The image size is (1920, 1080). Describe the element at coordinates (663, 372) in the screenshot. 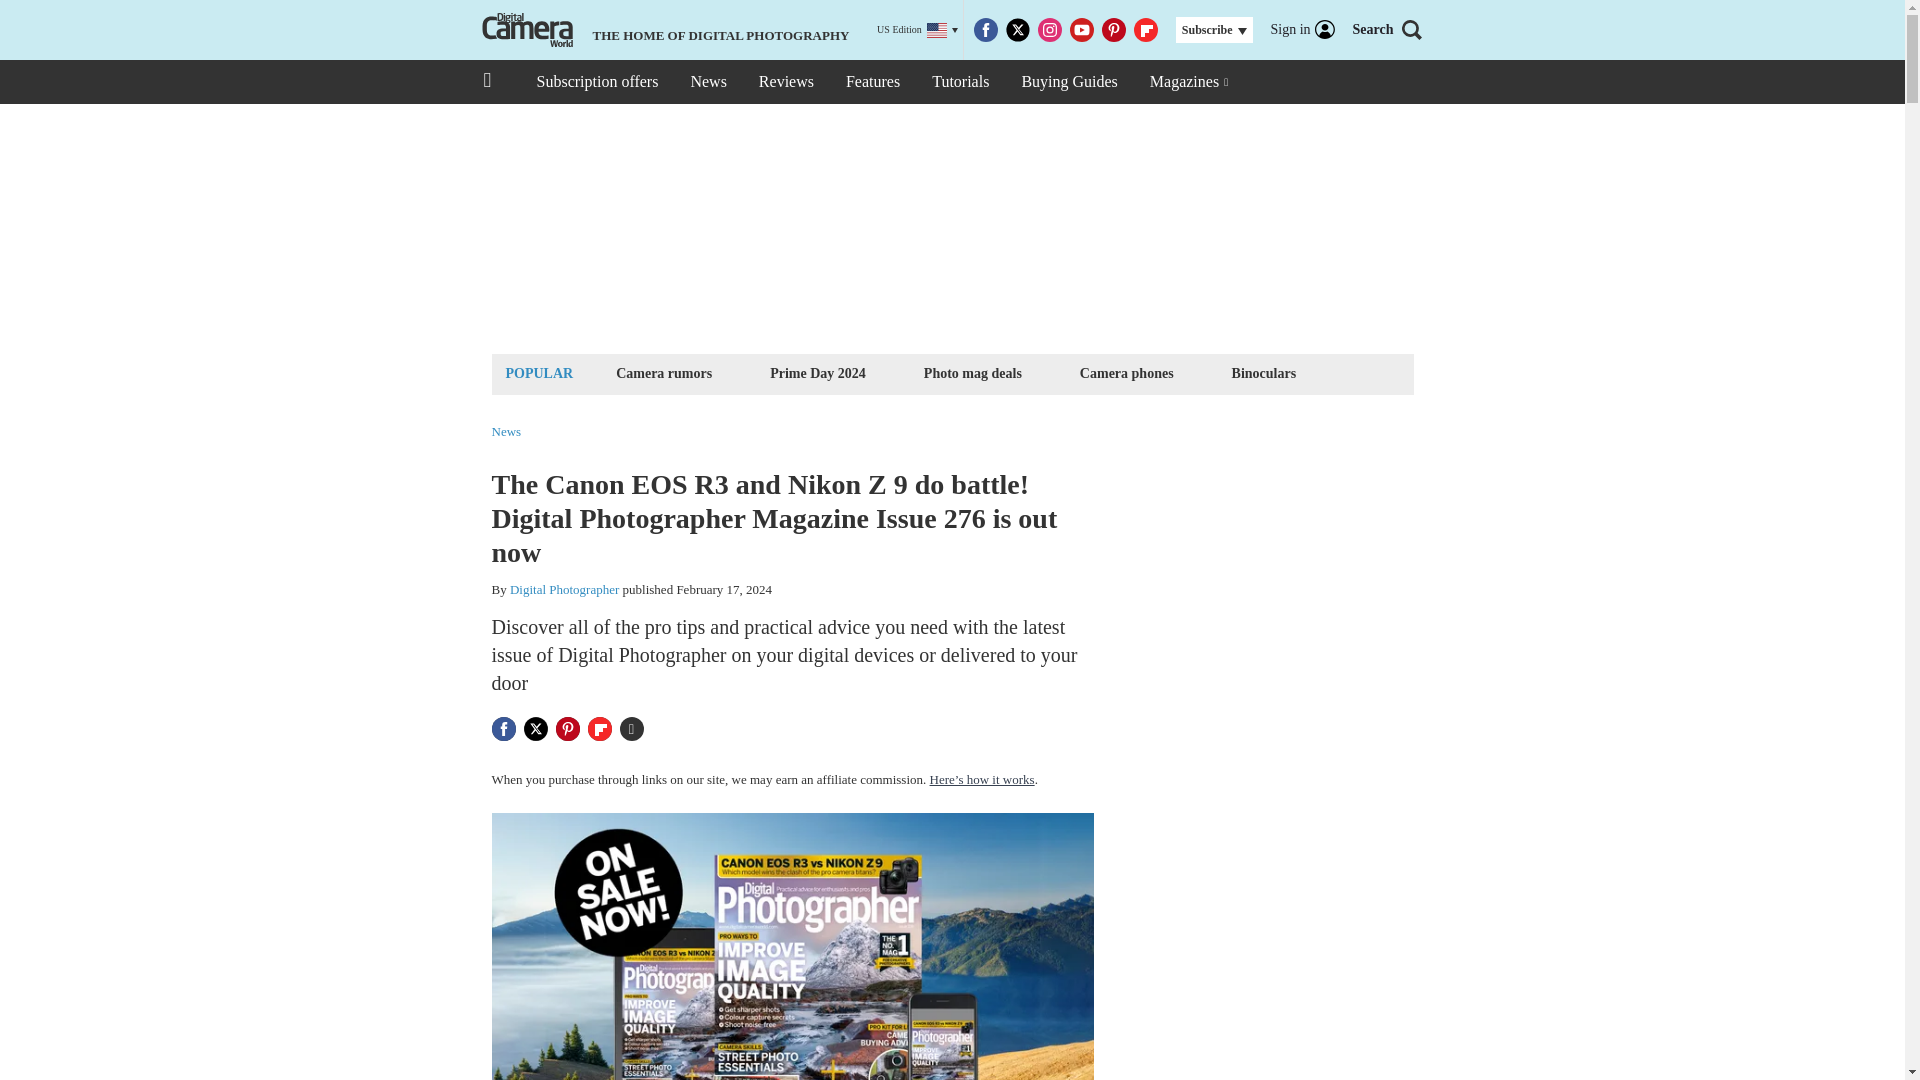

I see `Camera rumors` at that location.